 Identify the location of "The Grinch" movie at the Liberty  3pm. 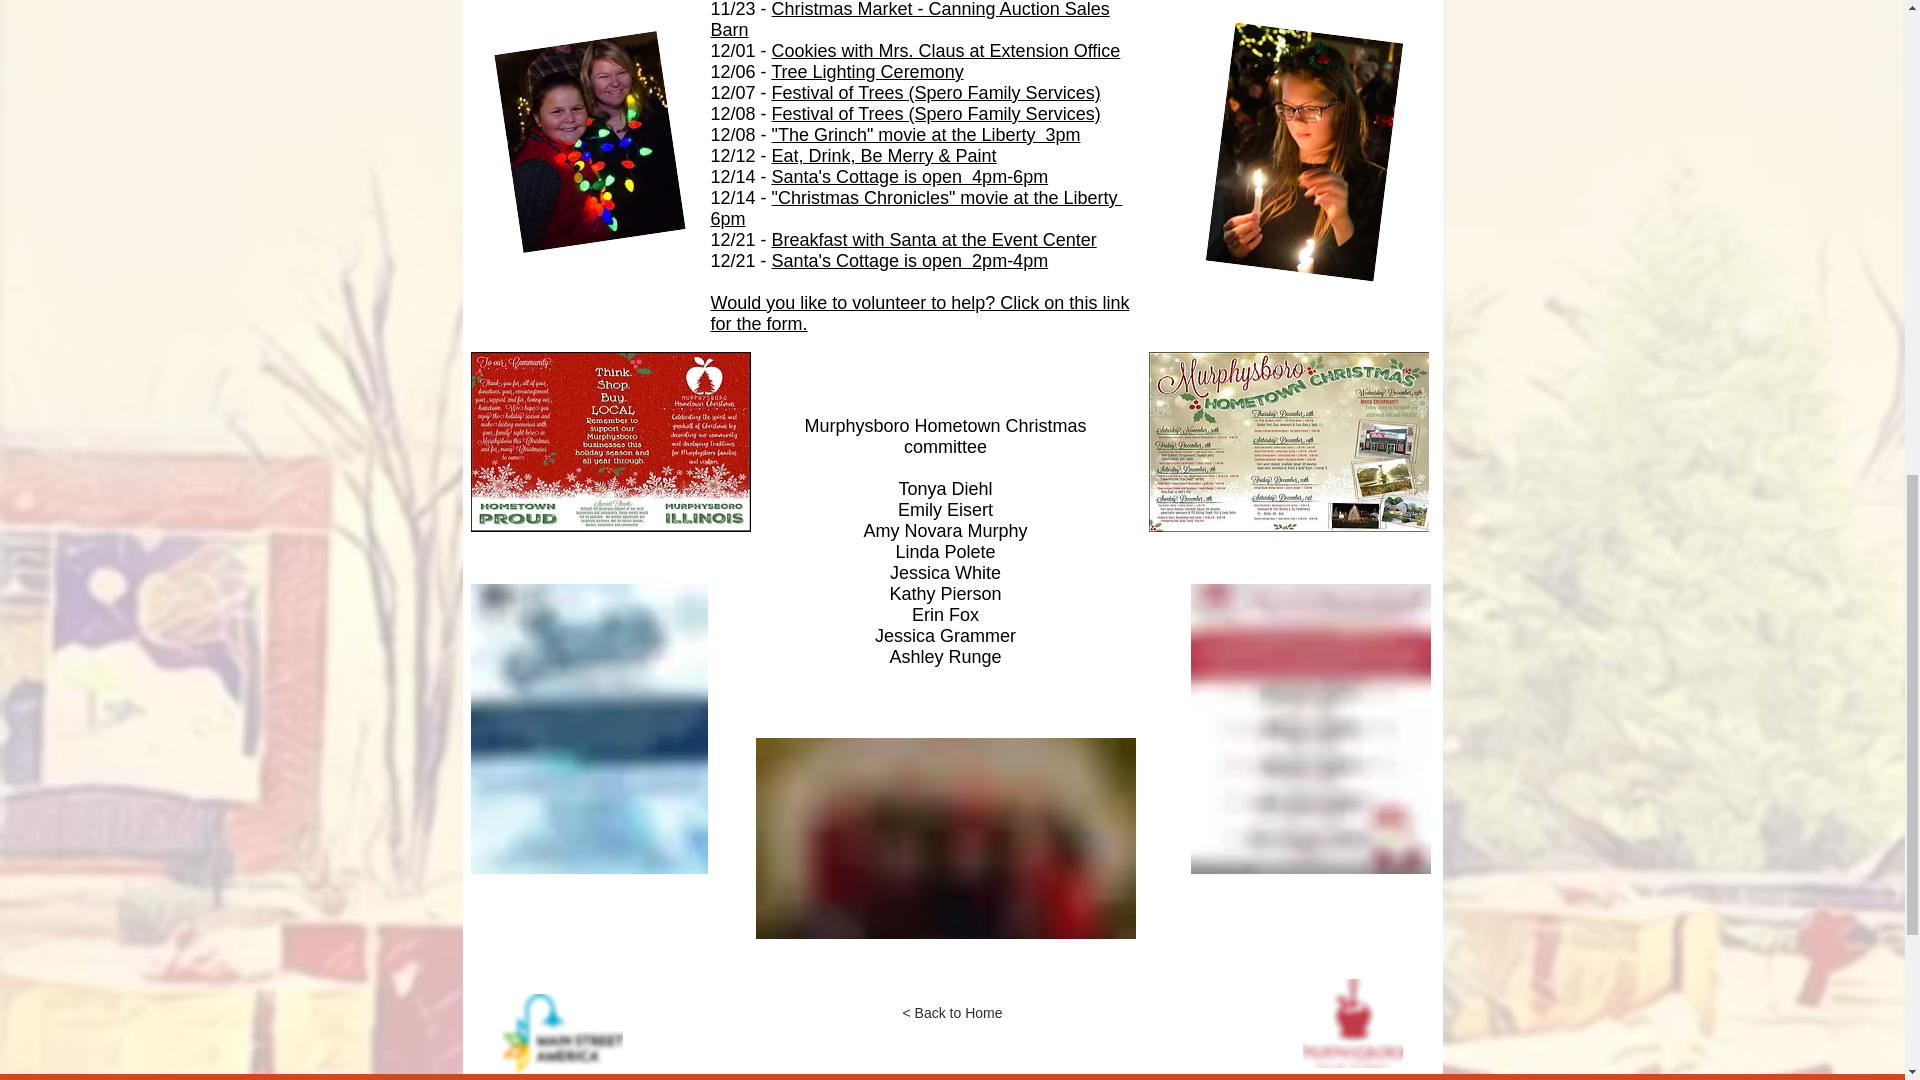
(926, 134).